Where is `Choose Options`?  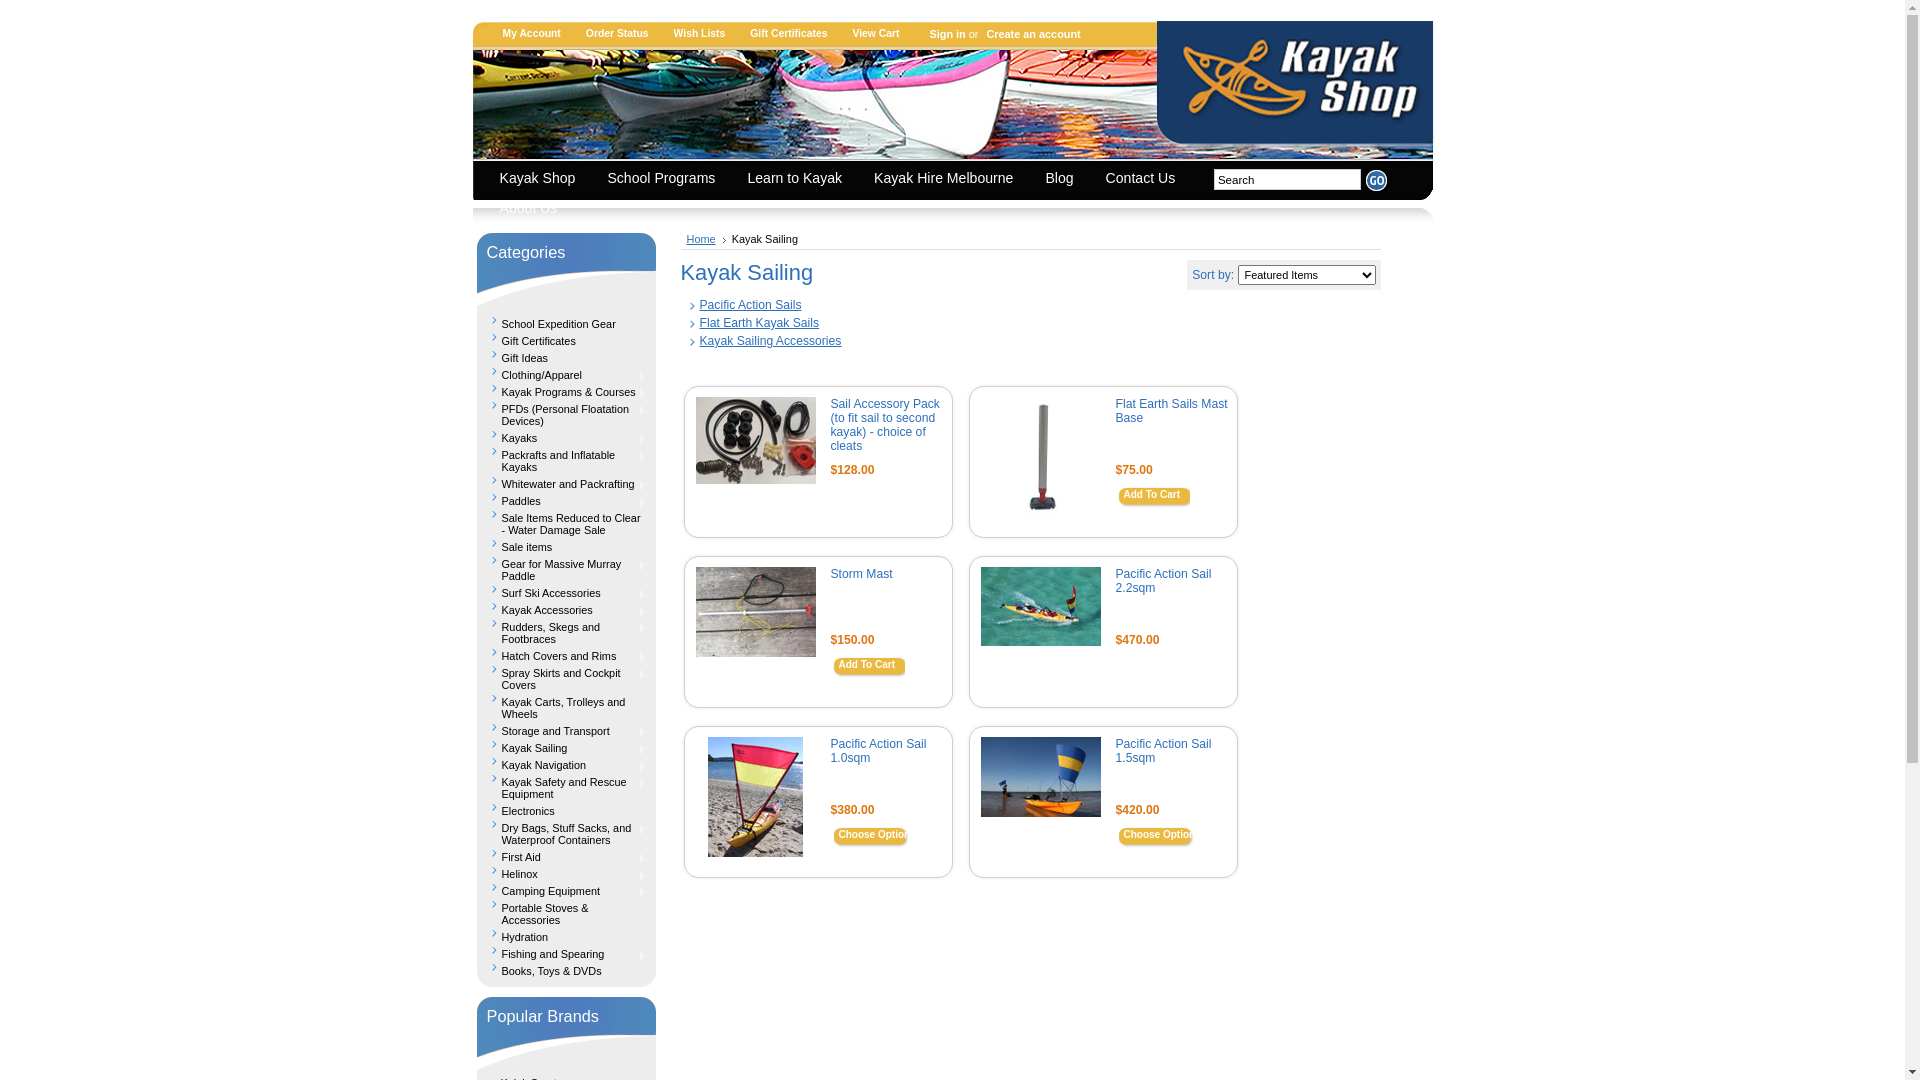 Choose Options is located at coordinates (1164, 838).